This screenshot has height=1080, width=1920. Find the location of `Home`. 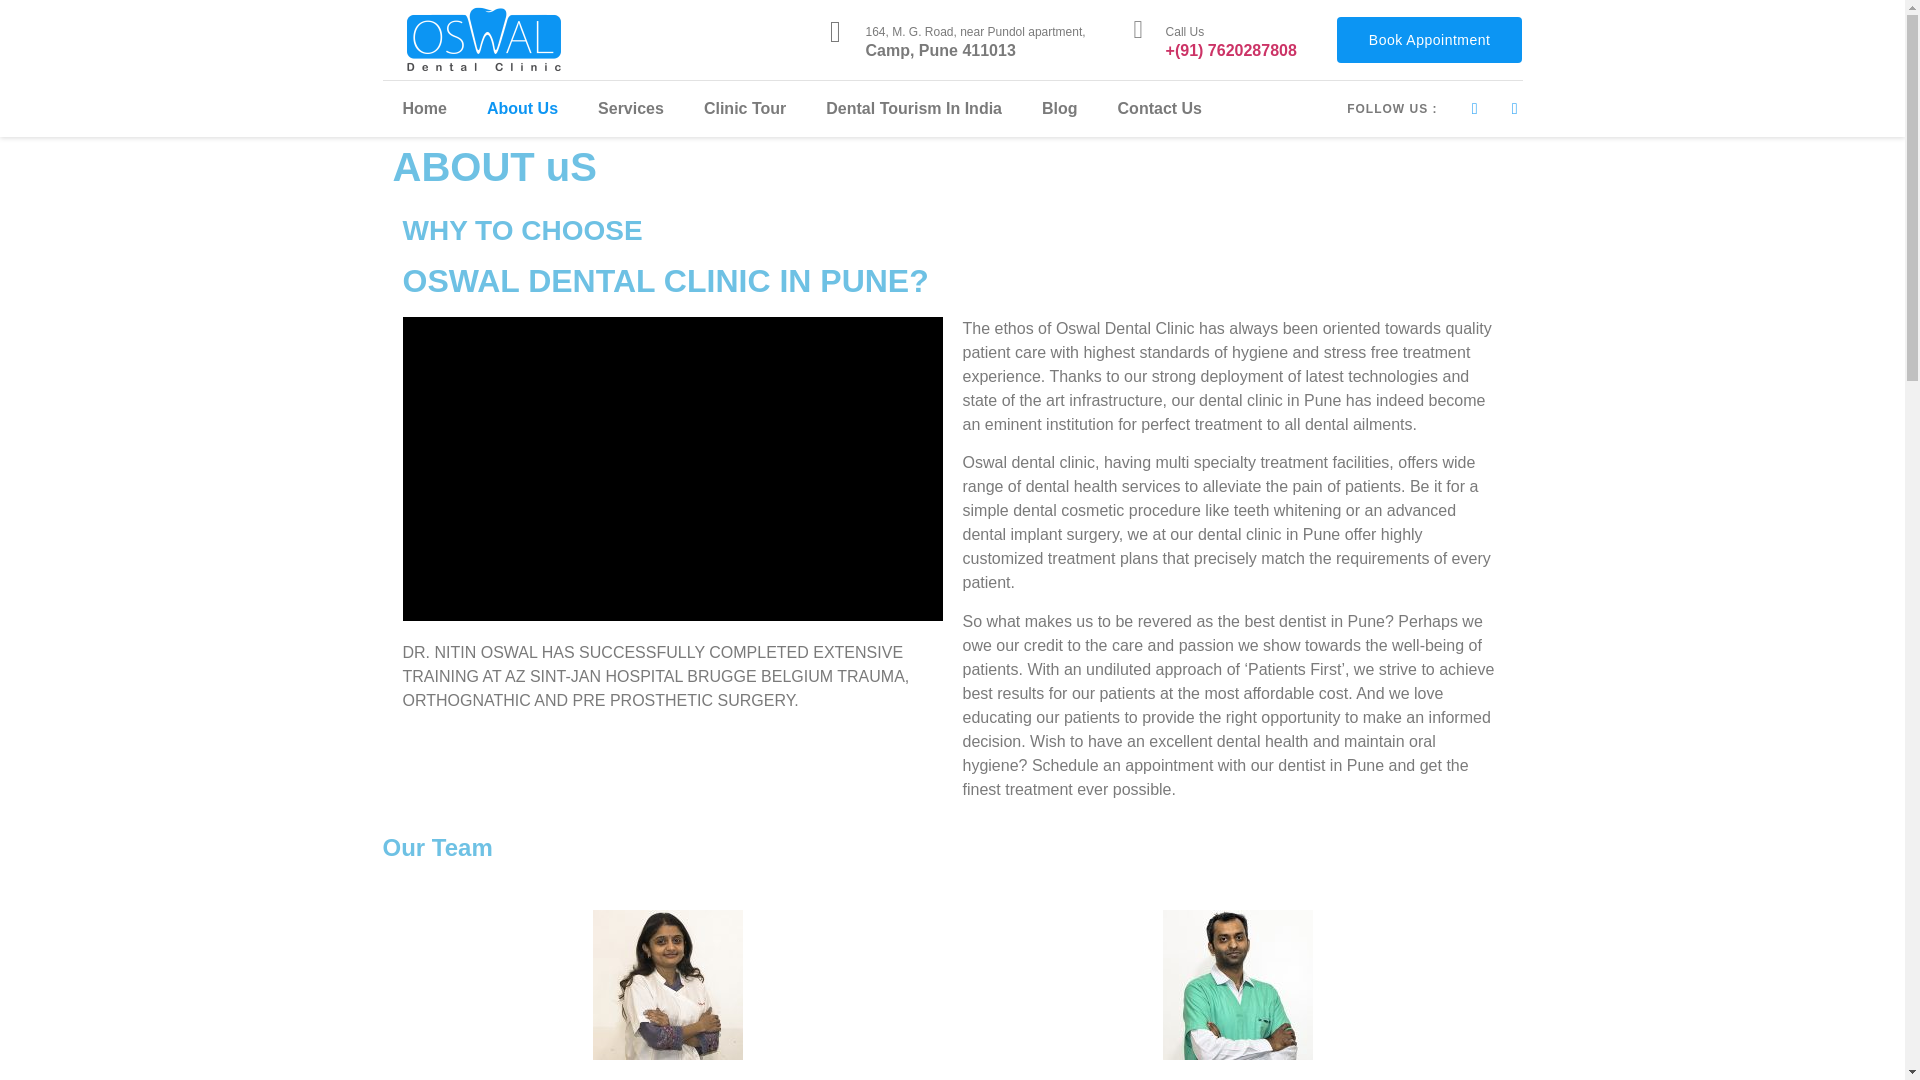

Home is located at coordinates (424, 108).